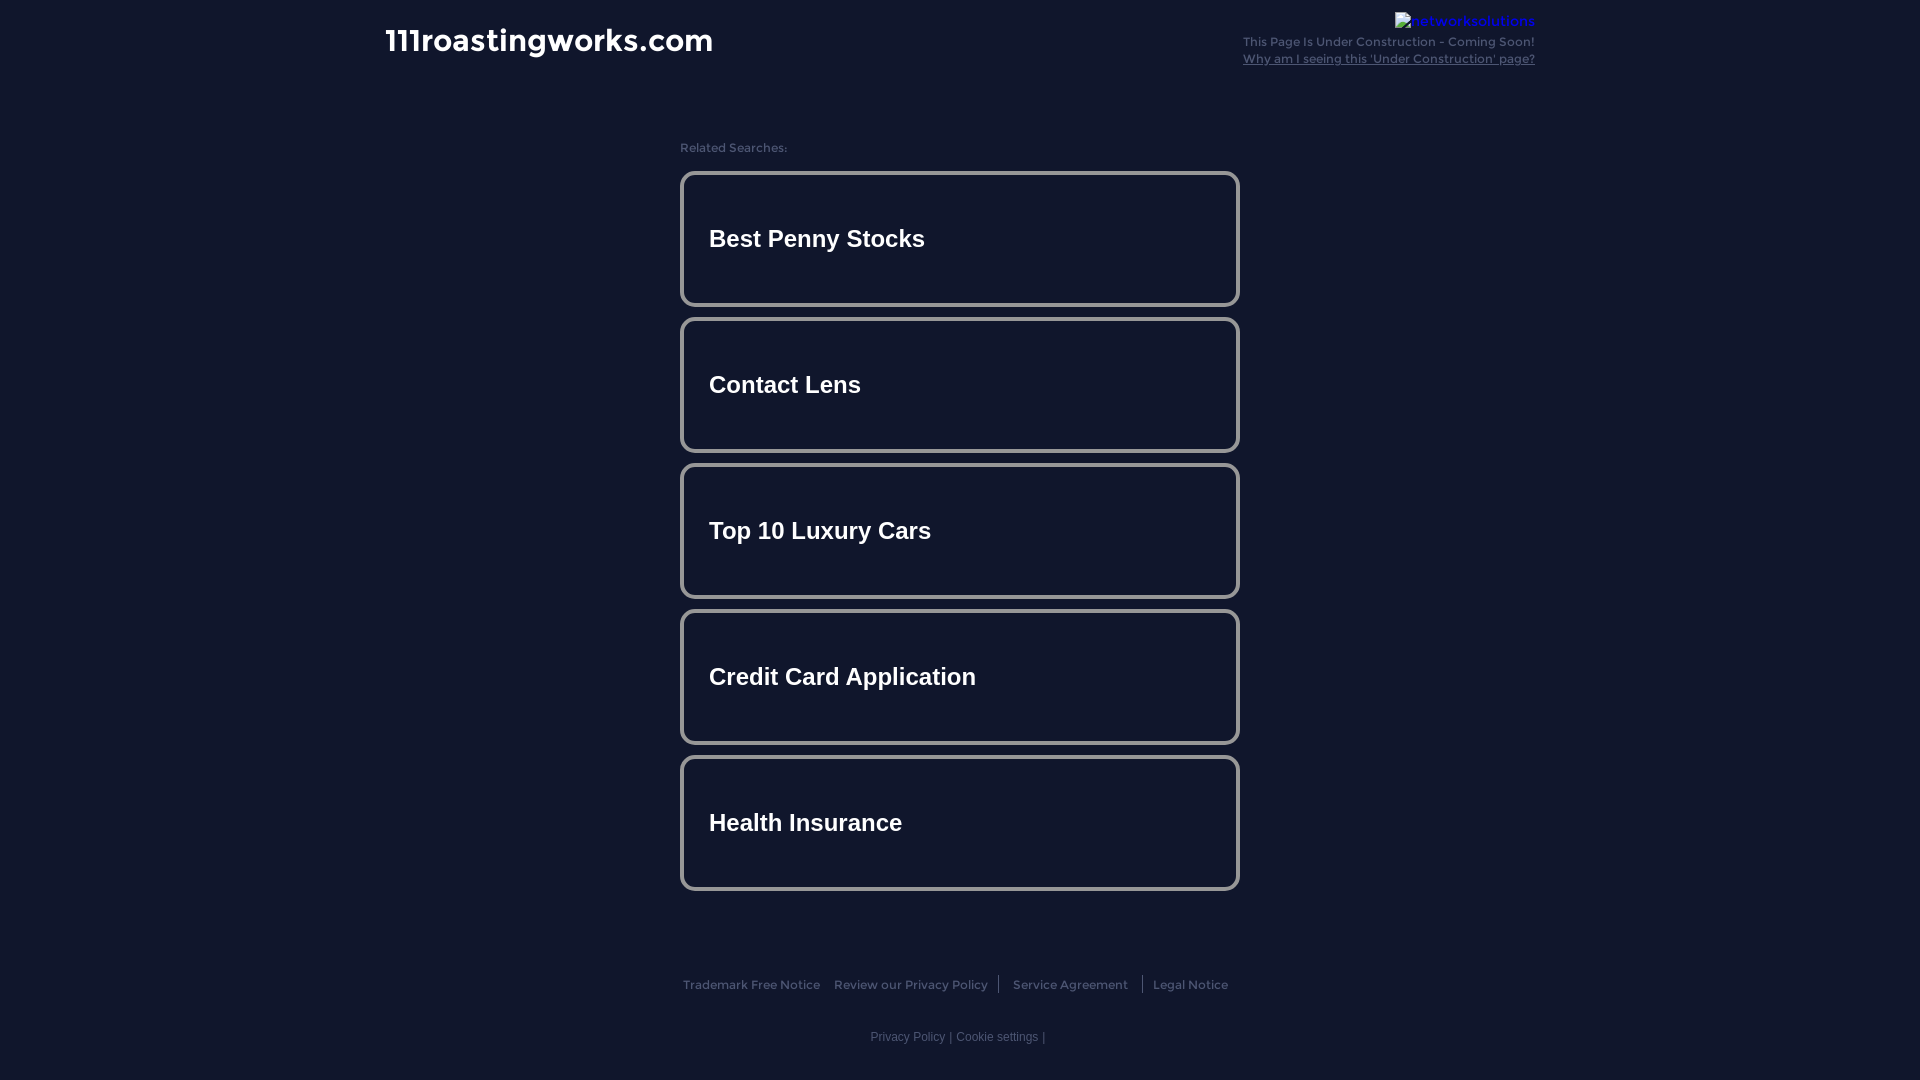 Image resolution: width=1920 pixels, height=1080 pixels. Describe the element at coordinates (997, 1037) in the screenshot. I see `Cookie settings` at that location.